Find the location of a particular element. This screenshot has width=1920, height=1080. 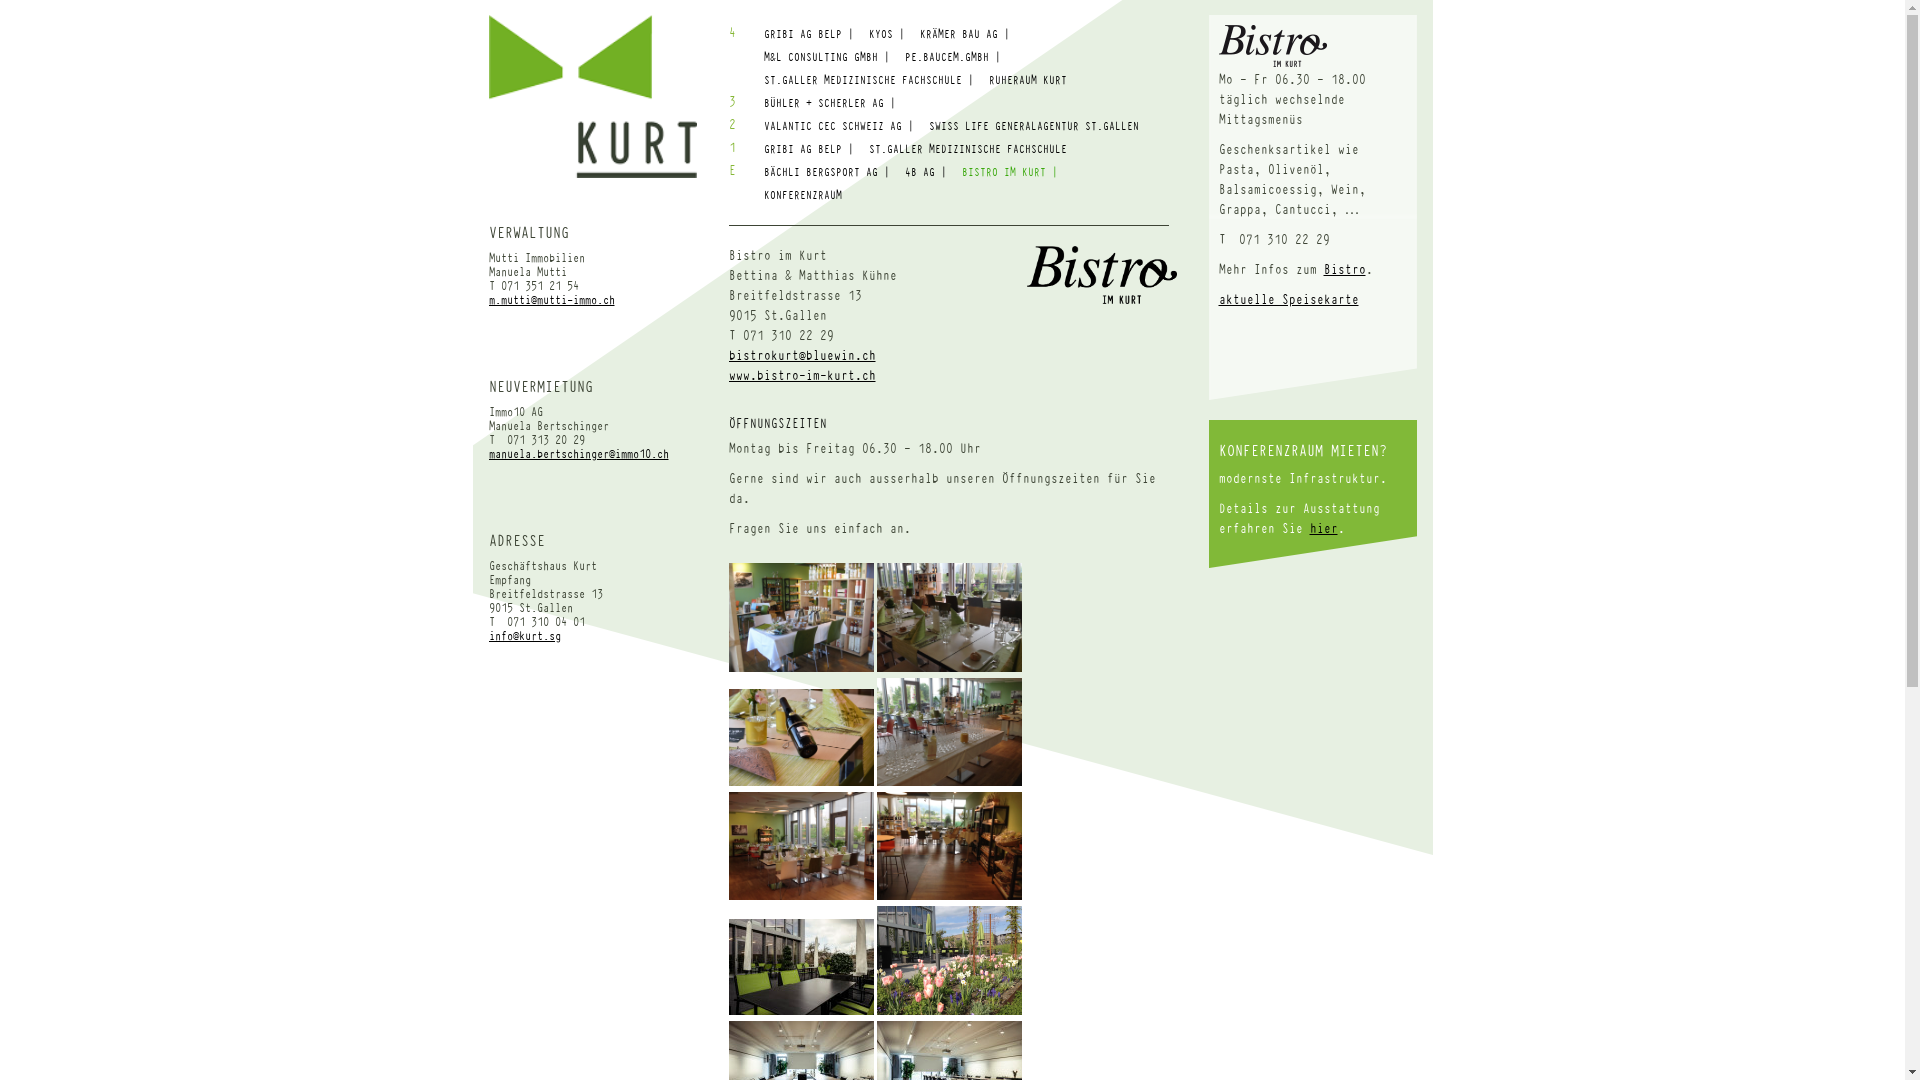

aktuelle Speisekarte is located at coordinates (1288, 300).